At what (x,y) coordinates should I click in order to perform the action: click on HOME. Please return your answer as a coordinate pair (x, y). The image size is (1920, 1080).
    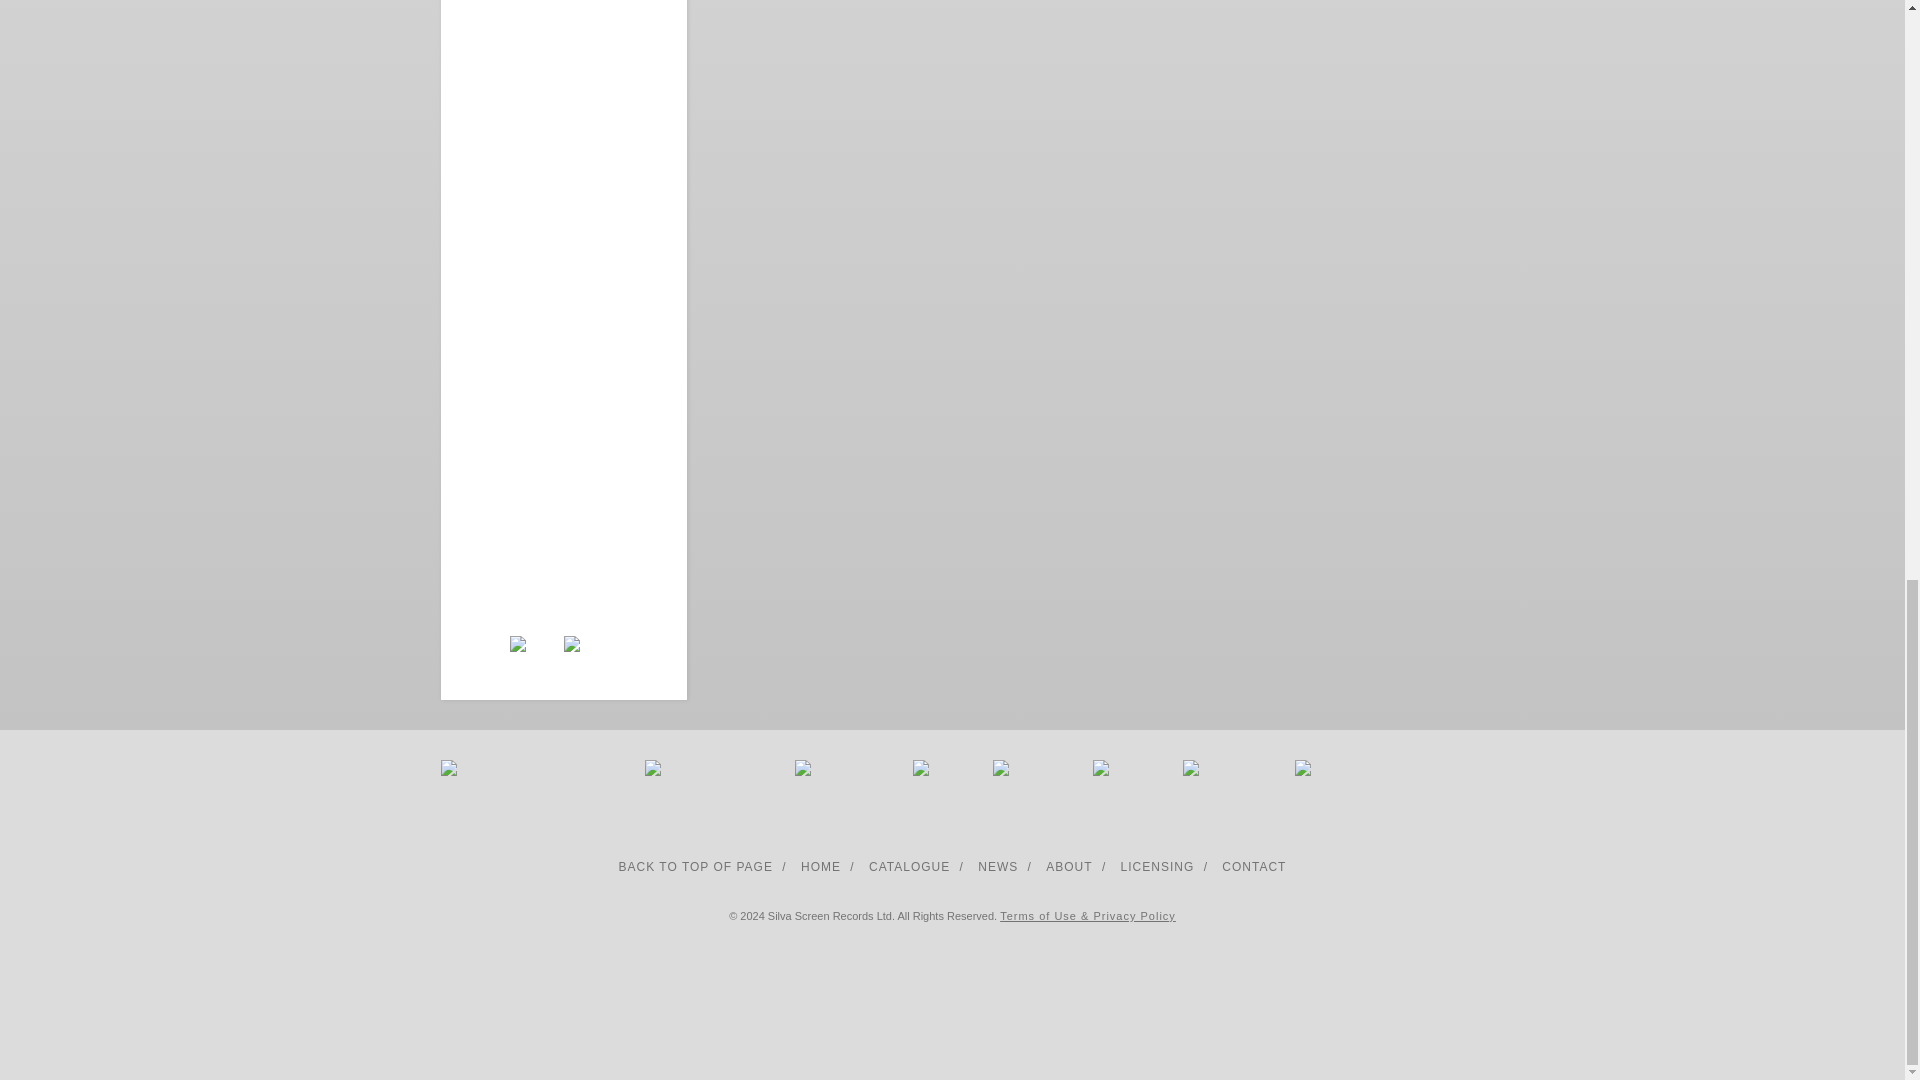
    Looking at the image, I should click on (820, 866).